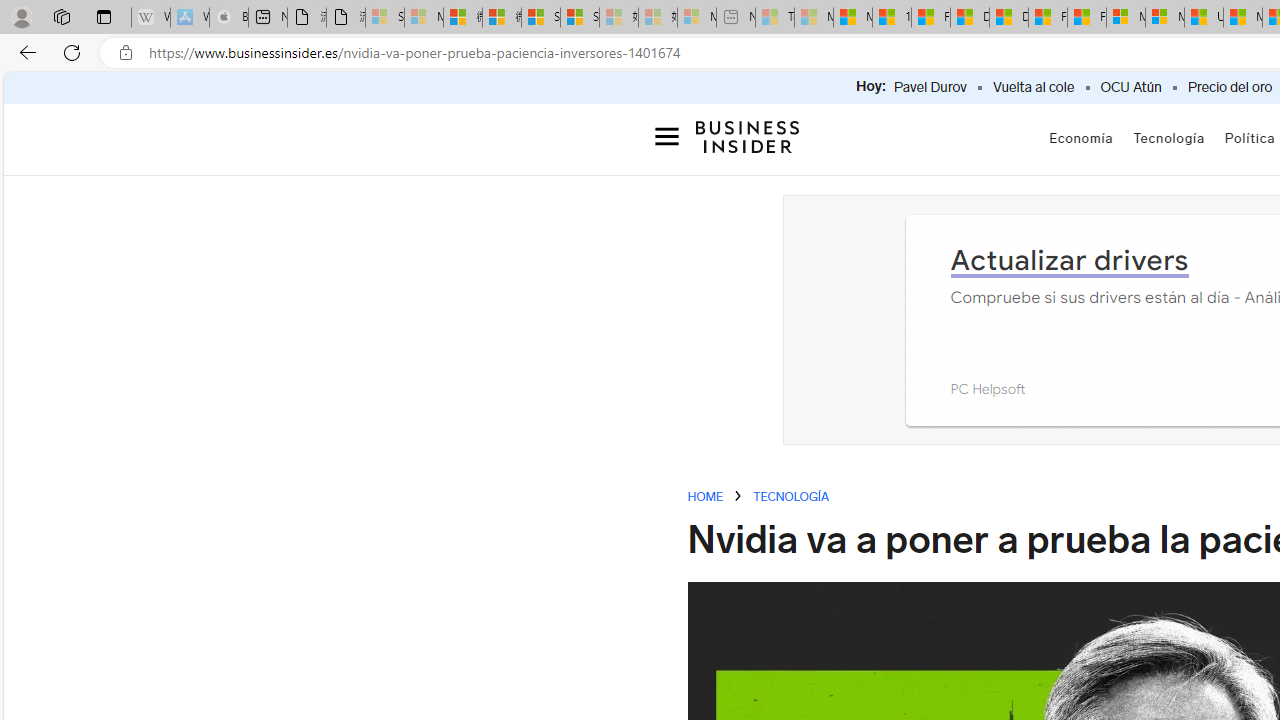 Image resolution: width=1280 pixels, height=720 pixels. What do you see at coordinates (706, 496) in the screenshot?
I see `HOME` at bounding box center [706, 496].